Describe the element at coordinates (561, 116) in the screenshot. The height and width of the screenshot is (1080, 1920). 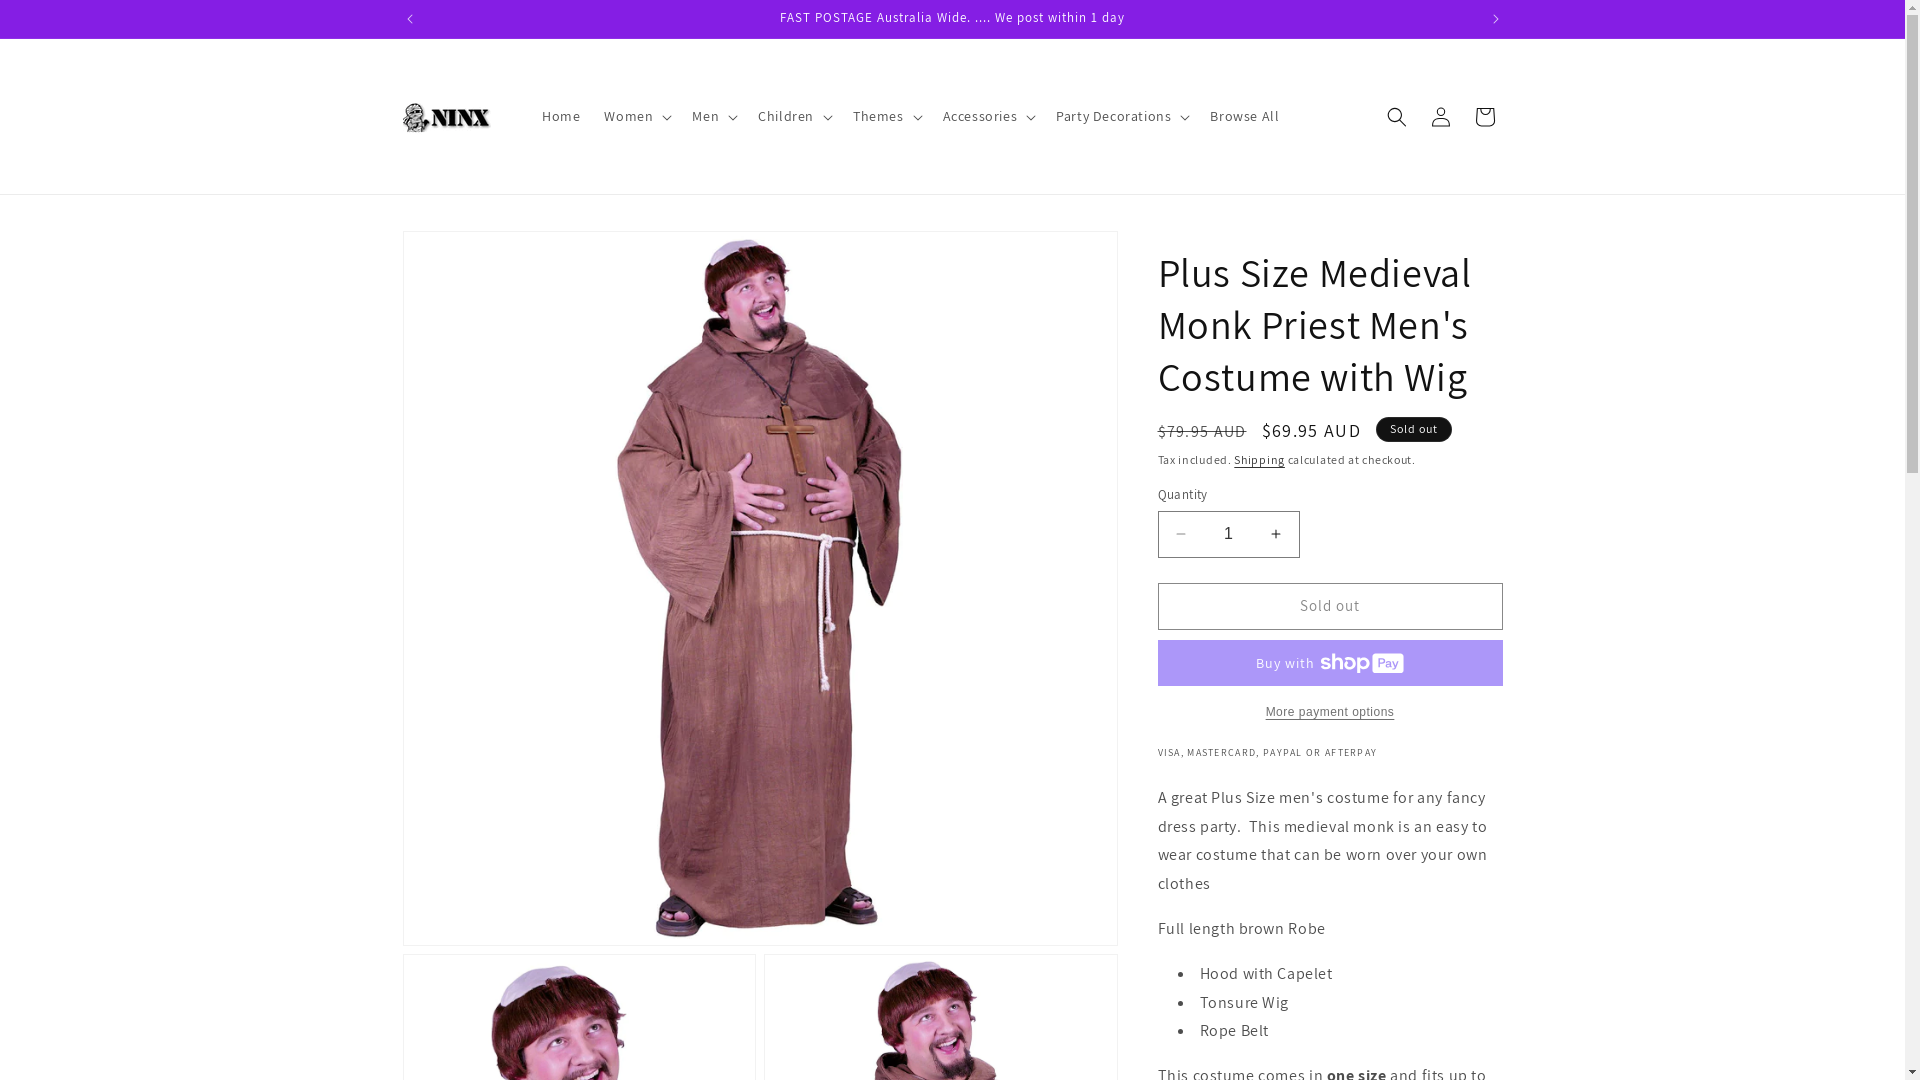
I see `Home` at that location.